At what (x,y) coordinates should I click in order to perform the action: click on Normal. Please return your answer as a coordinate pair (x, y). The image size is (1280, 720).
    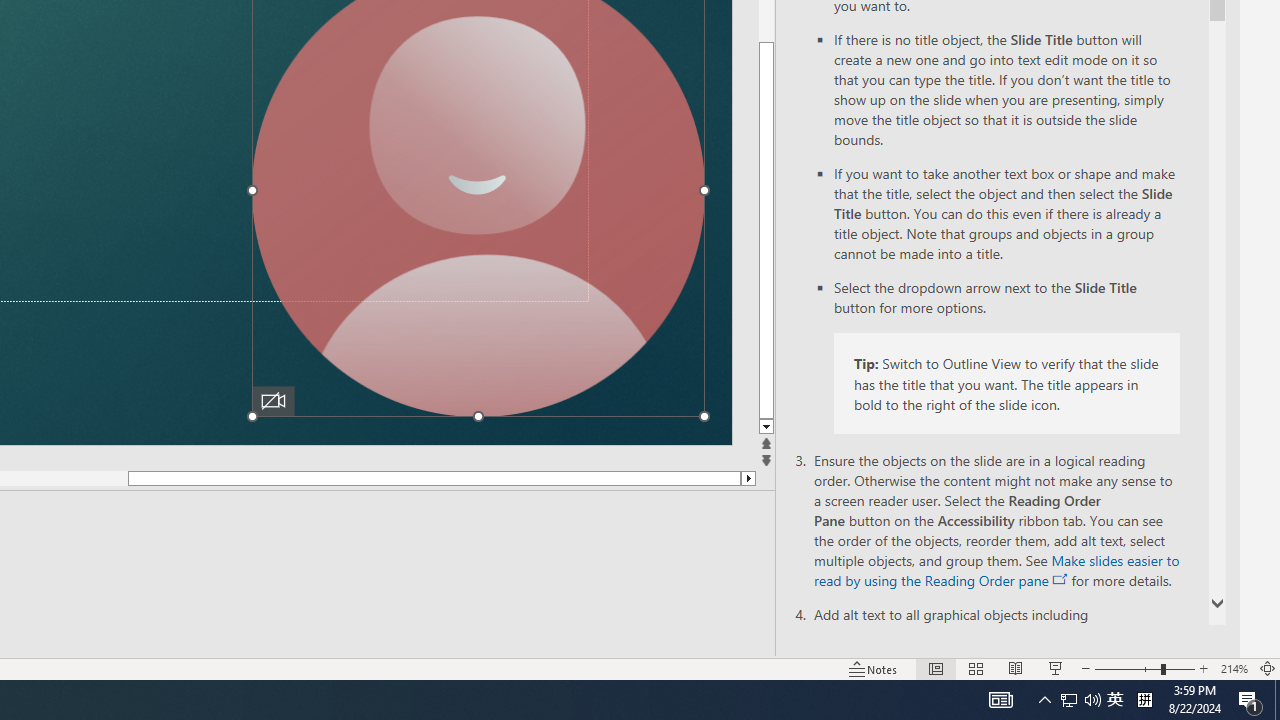
    Looking at the image, I should click on (936, 668).